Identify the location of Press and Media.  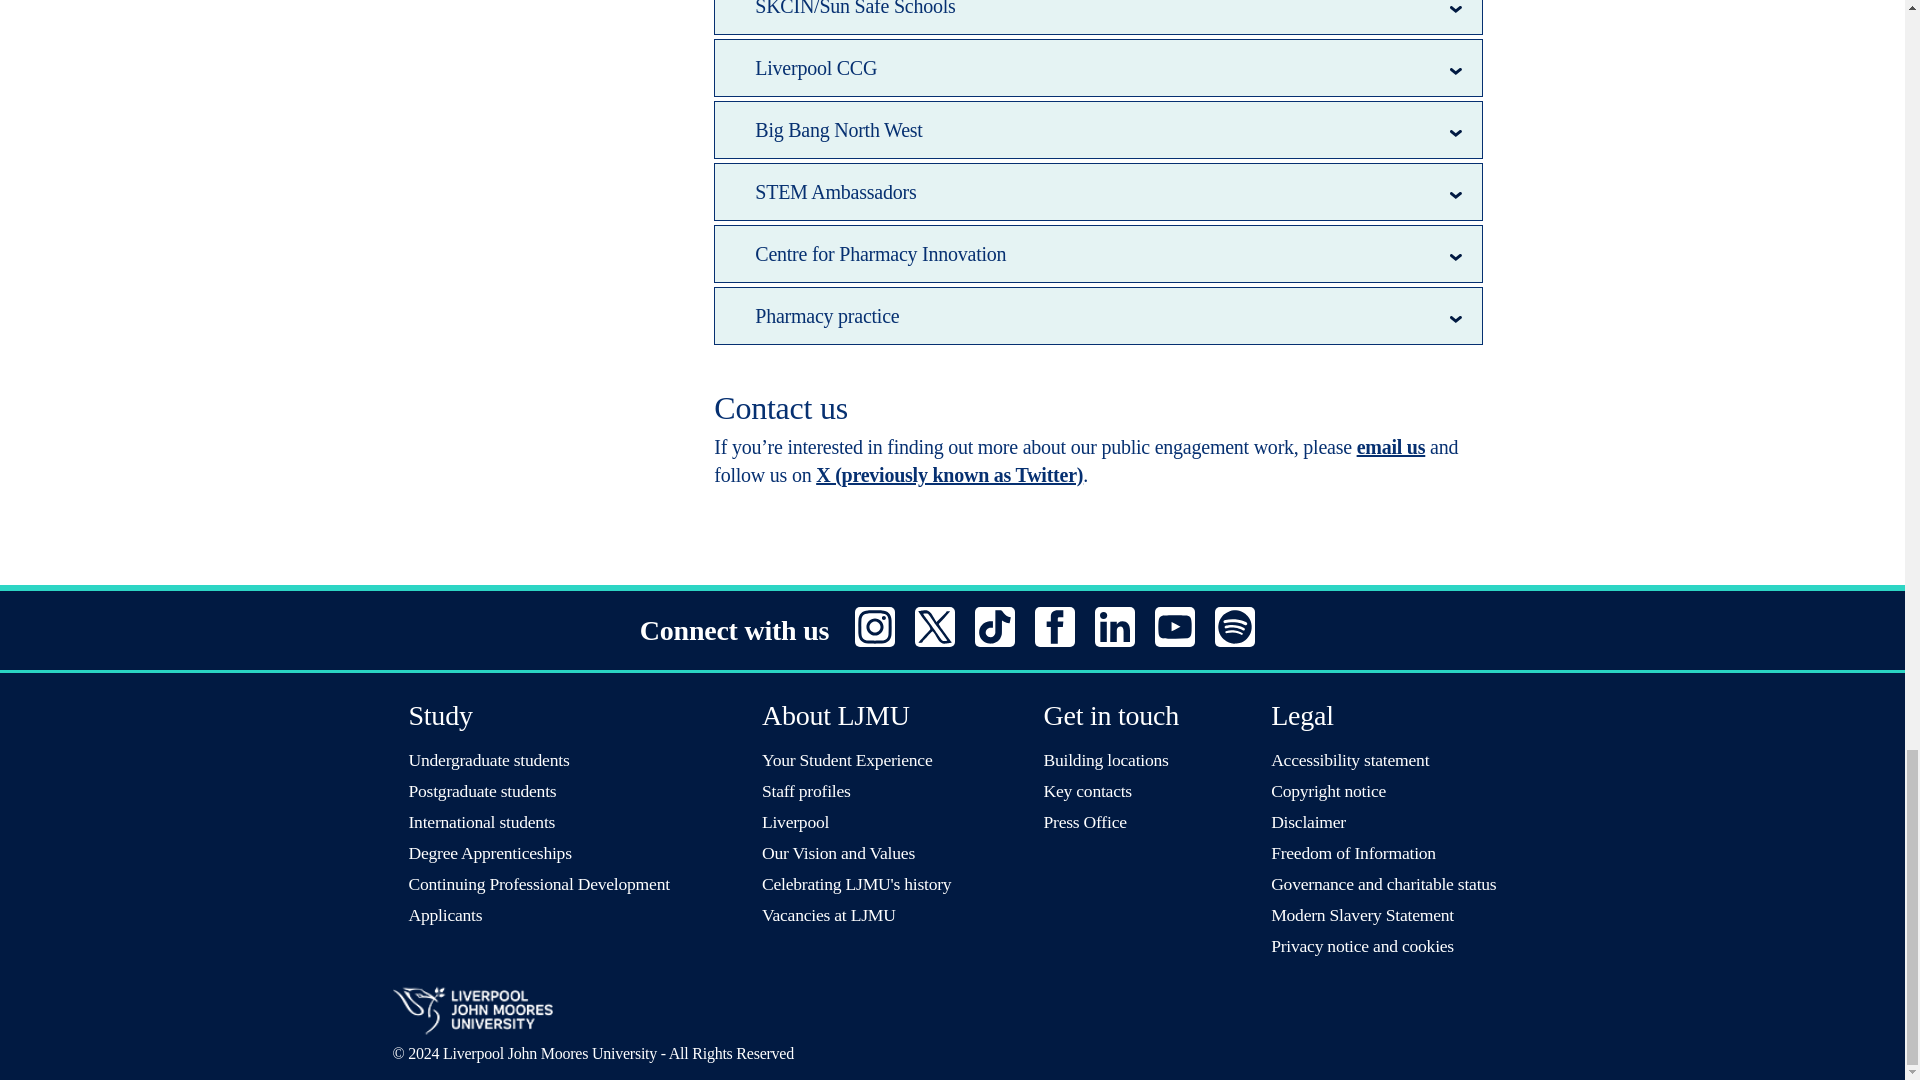
(1086, 822).